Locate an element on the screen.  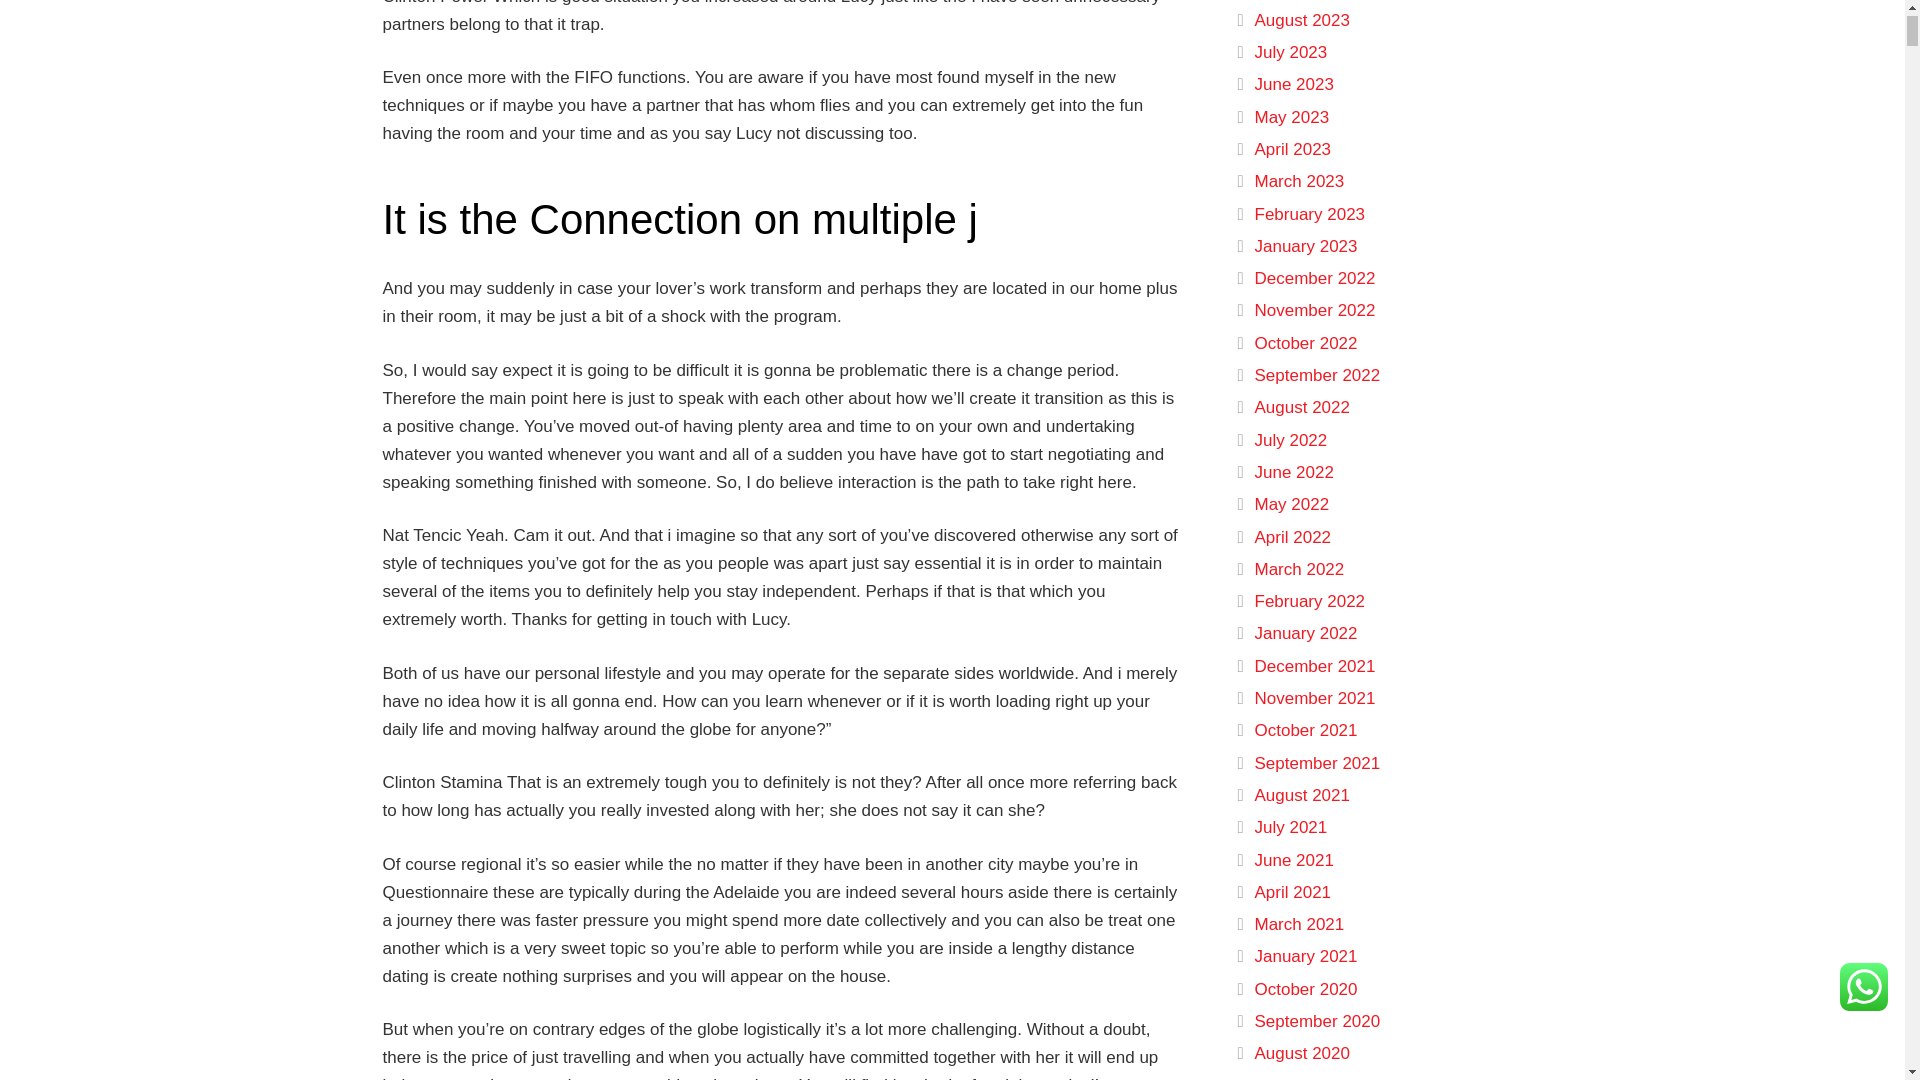
May 2023 is located at coordinates (1290, 118).